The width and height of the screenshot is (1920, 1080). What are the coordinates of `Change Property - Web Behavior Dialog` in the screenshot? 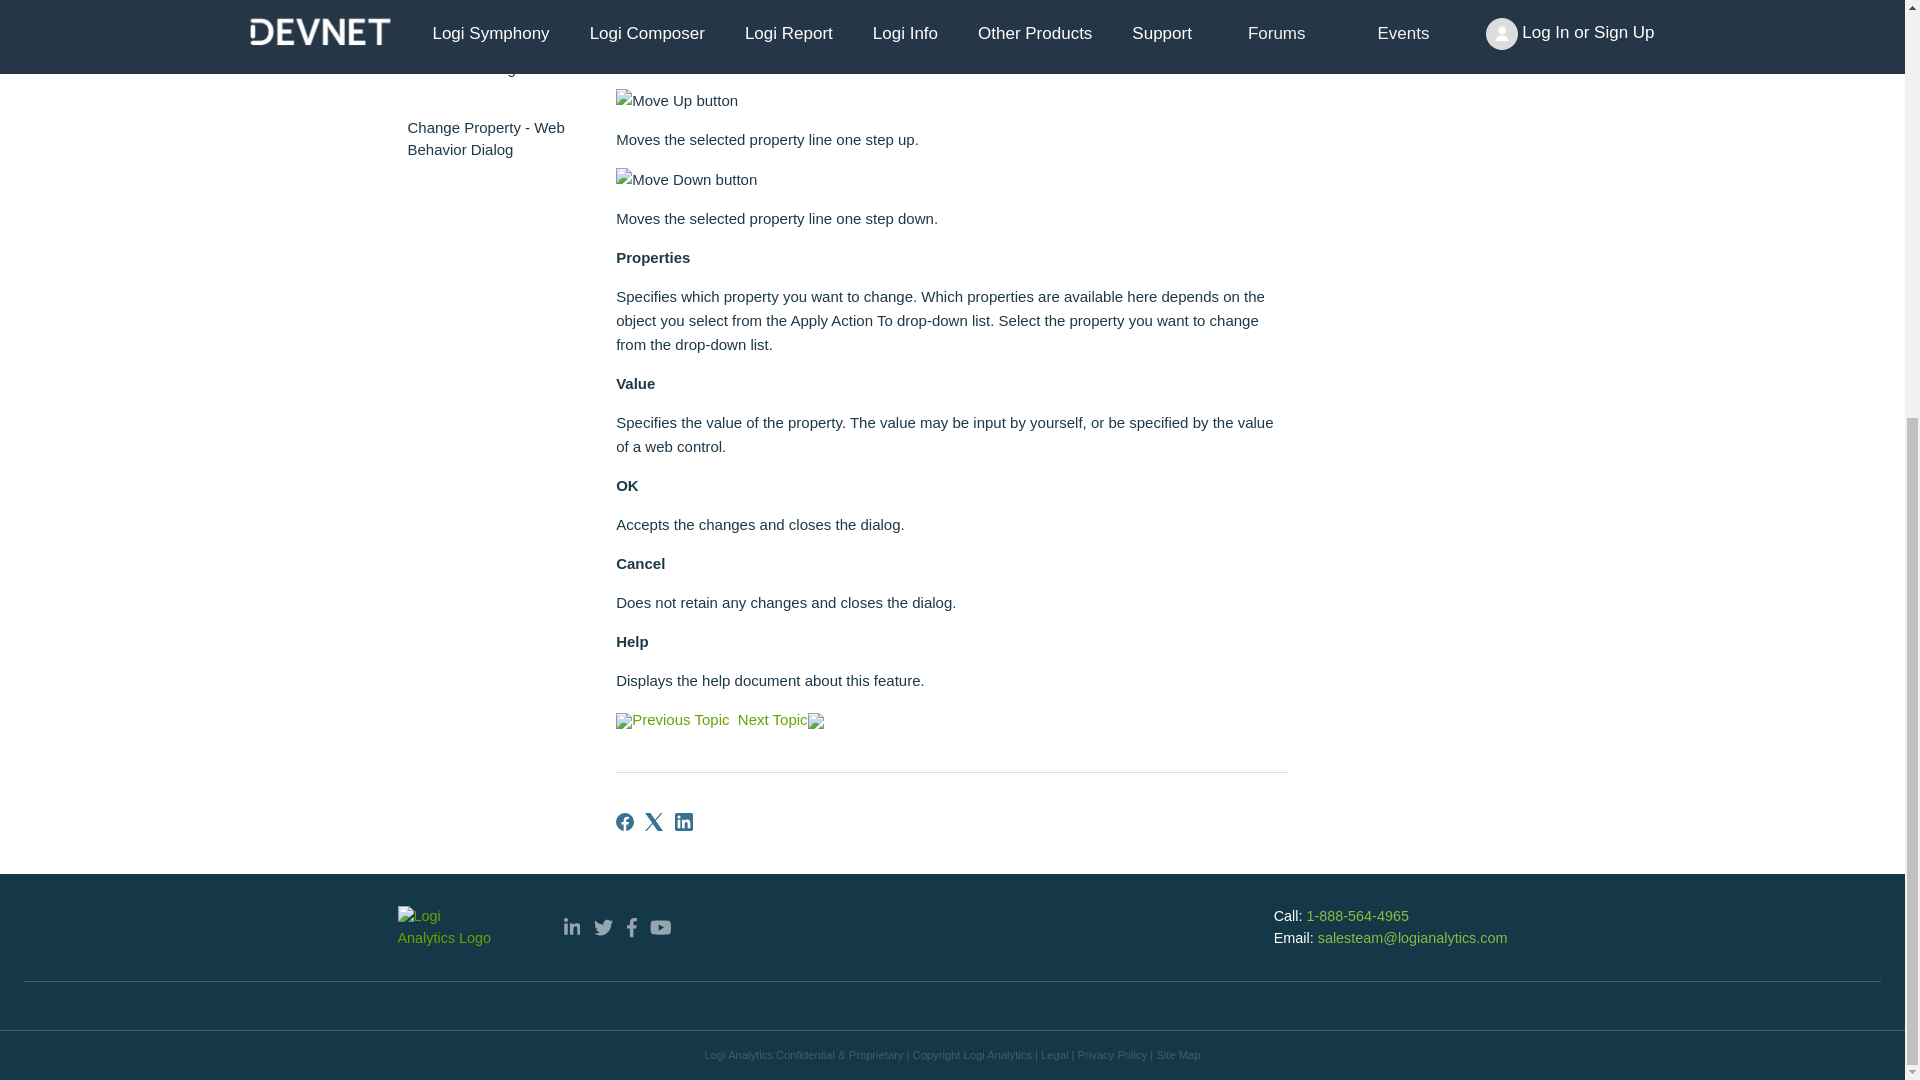 It's located at (492, 138).